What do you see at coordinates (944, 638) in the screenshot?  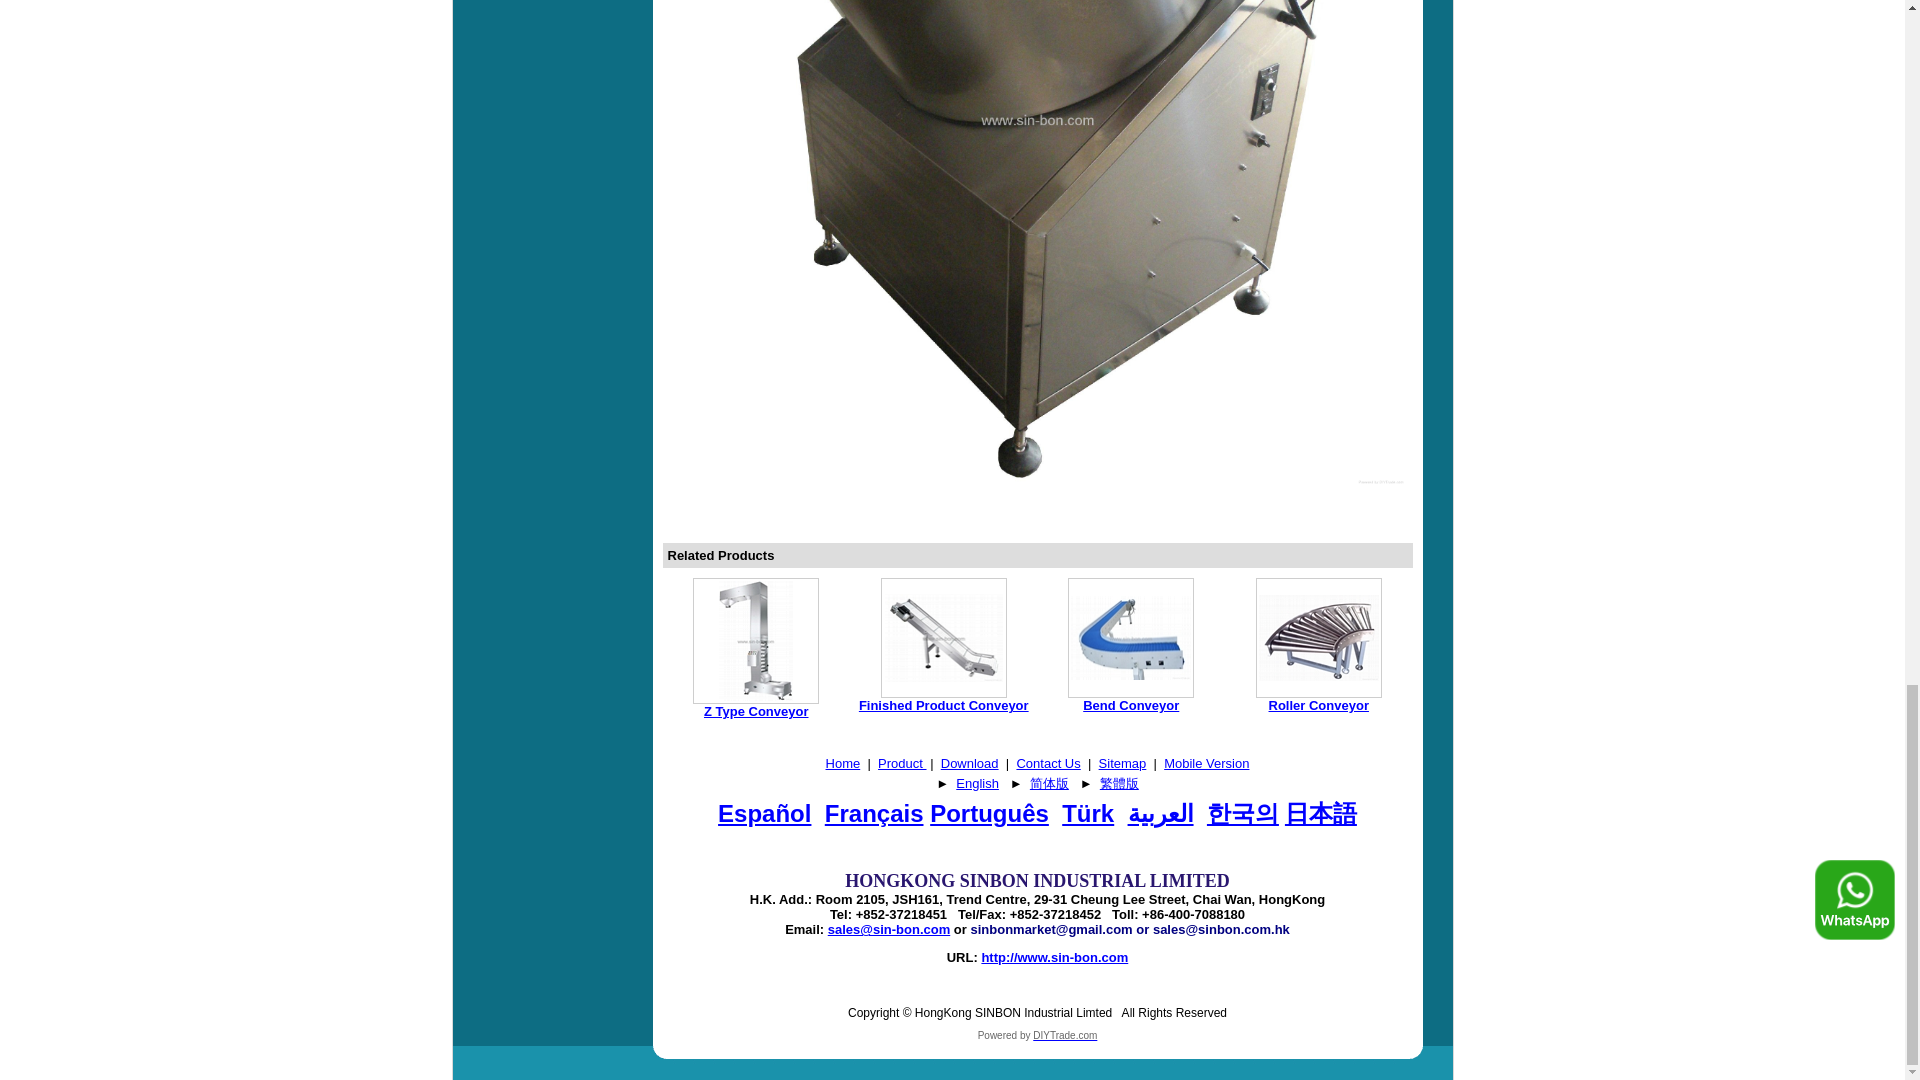 I see `Finished Product Conveyor` at bounding box center [944, 638].